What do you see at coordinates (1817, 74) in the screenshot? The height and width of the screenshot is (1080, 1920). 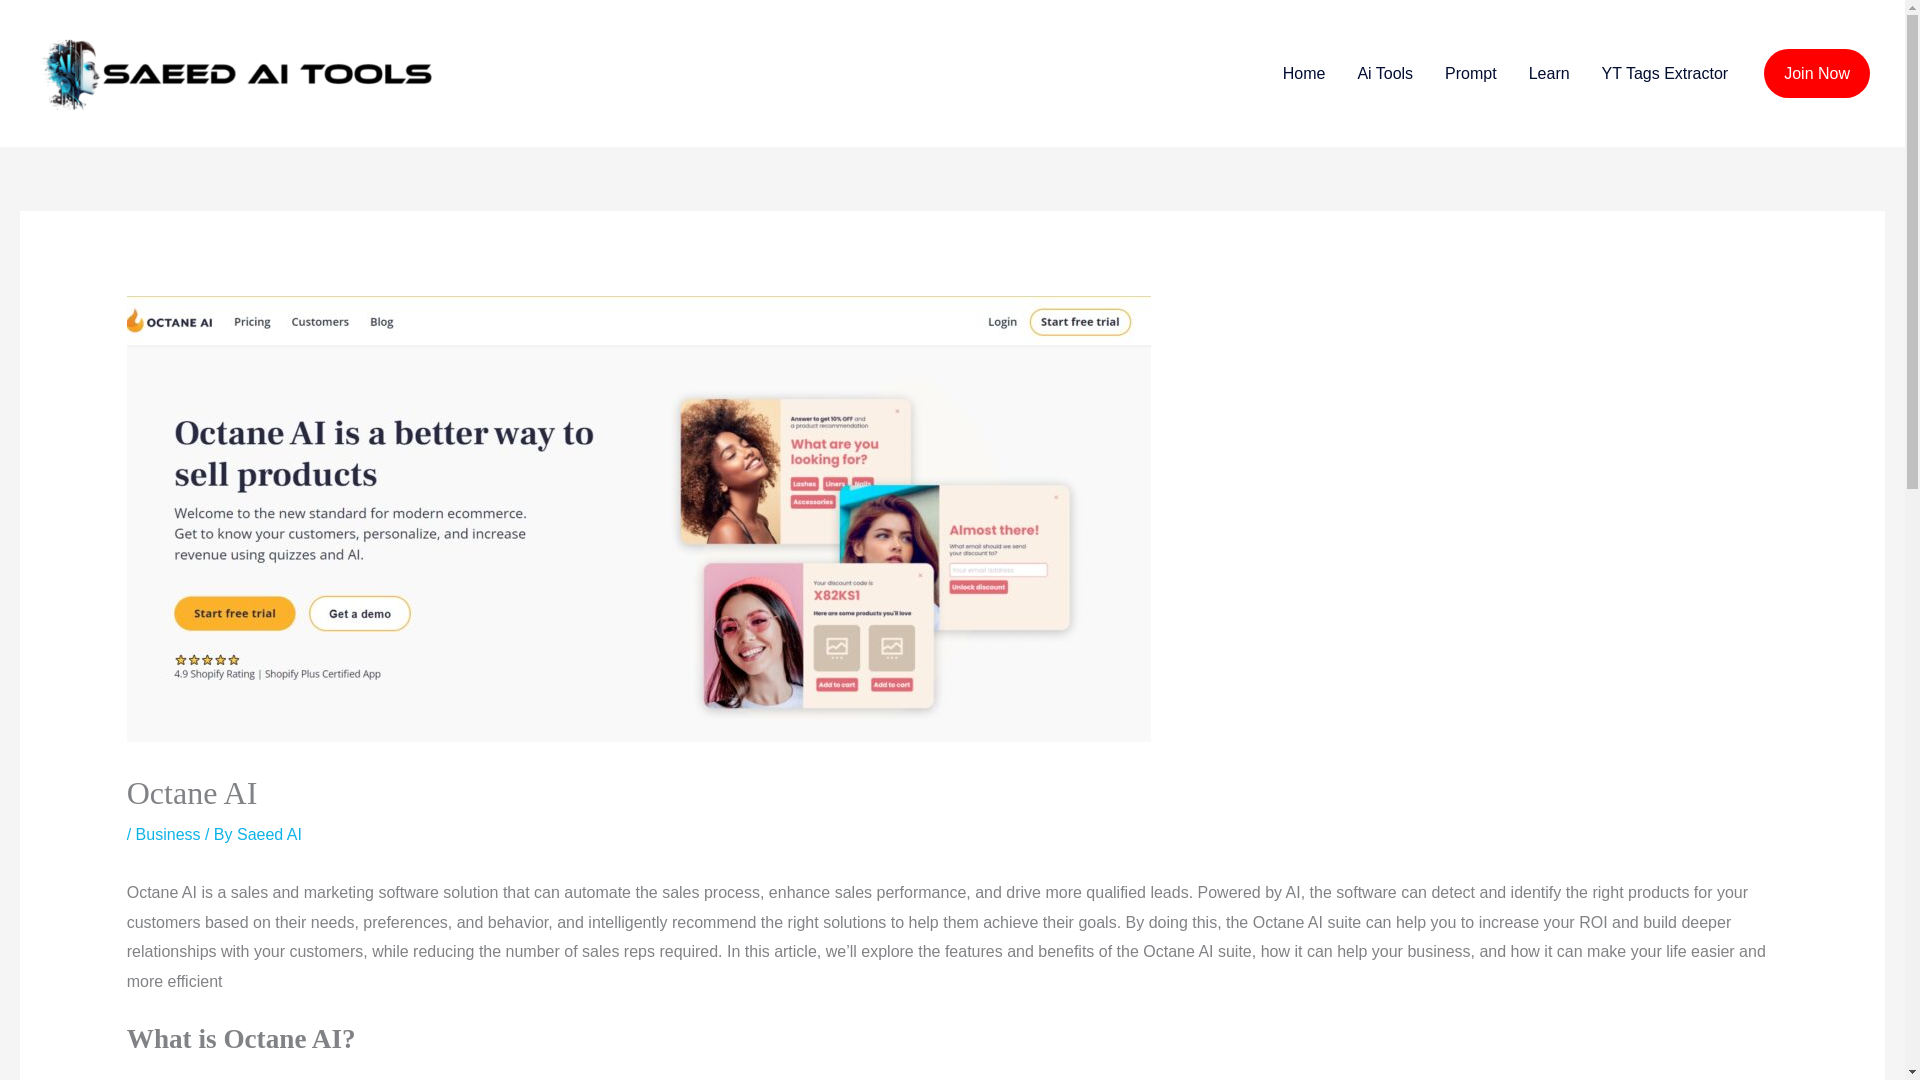 I see `Join Now` at bounding box center [1817, 74].